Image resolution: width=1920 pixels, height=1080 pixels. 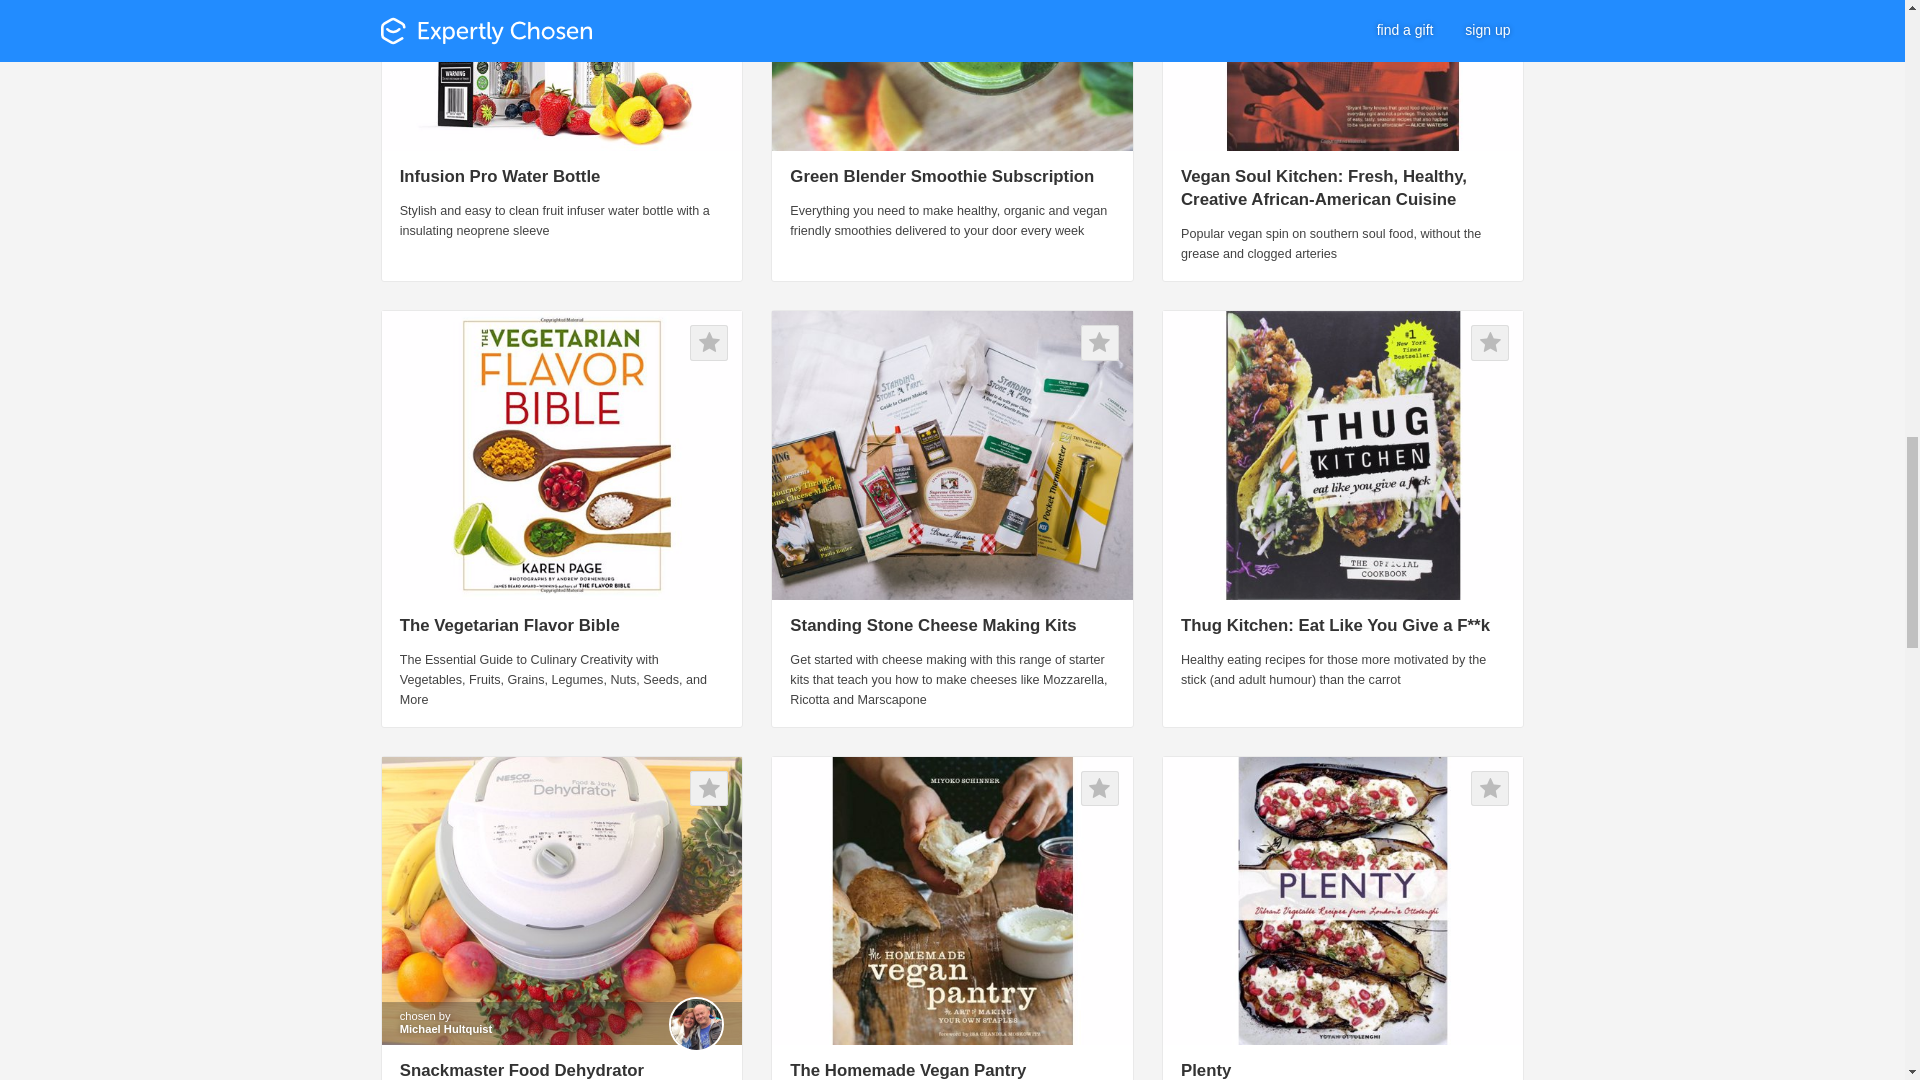 What do you see at coordinates (708, 788) in the screenshot?
I see `Add to my favorites` at bounding box center [708, 788].